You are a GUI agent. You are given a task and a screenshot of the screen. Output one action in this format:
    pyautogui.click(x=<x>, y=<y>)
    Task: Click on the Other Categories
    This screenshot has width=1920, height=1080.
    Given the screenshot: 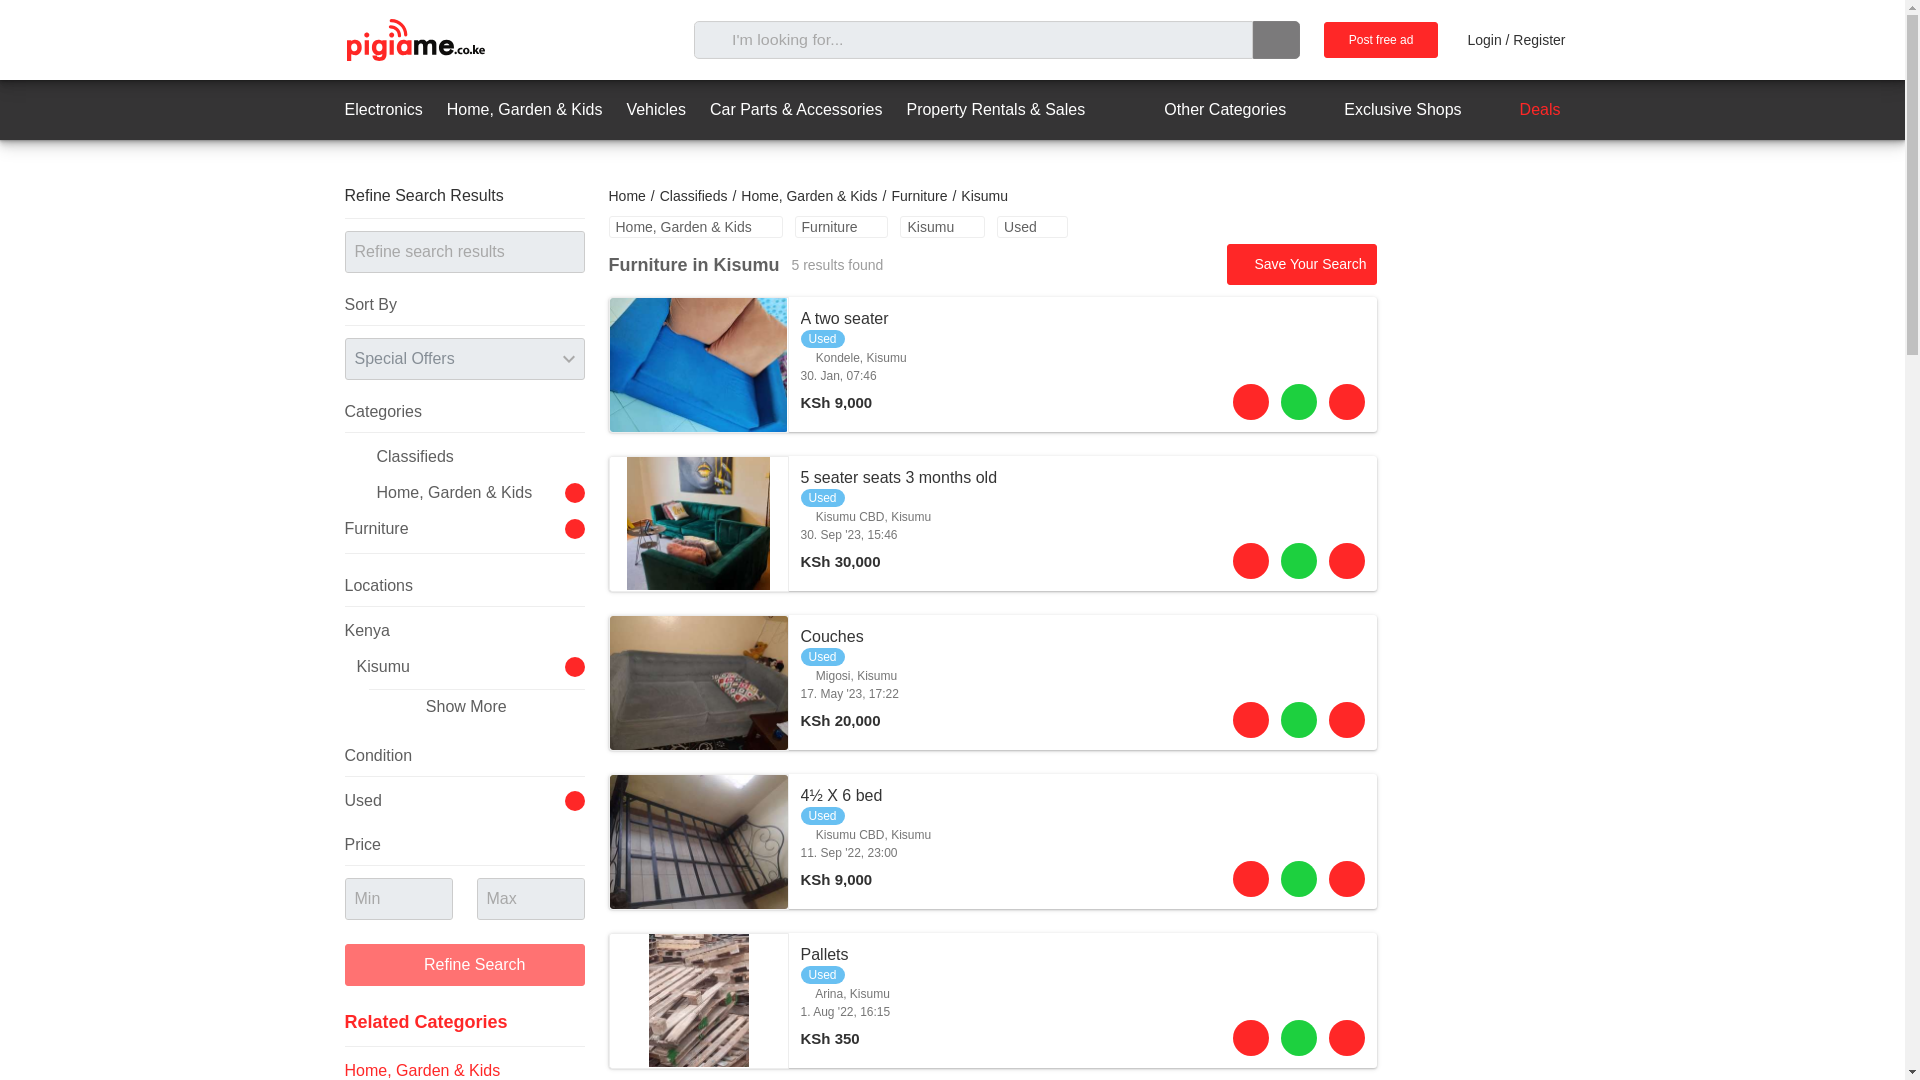 What is the action you would take?
    pyautogui.click(x=942, y=226)
    